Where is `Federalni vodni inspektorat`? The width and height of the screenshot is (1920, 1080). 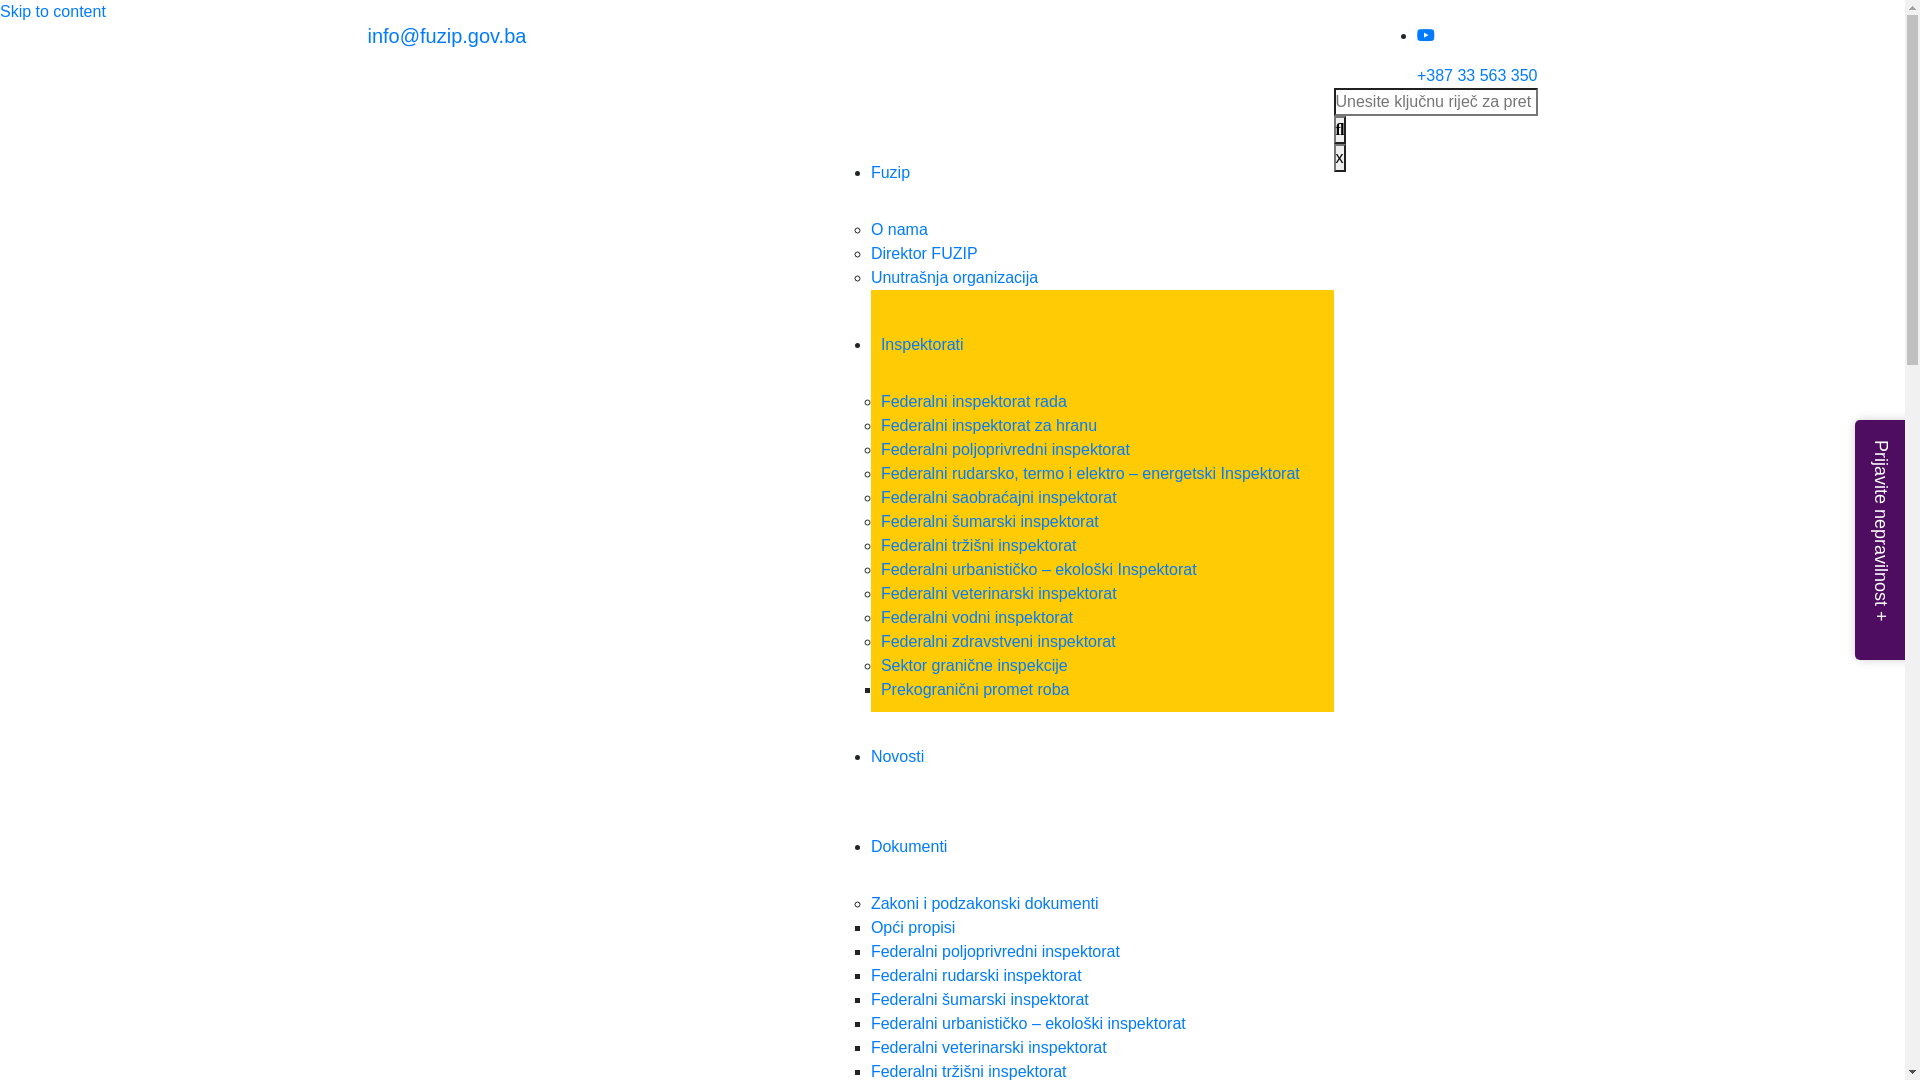 Federalni vodni inspektorat is located at coordinates (977, 618).